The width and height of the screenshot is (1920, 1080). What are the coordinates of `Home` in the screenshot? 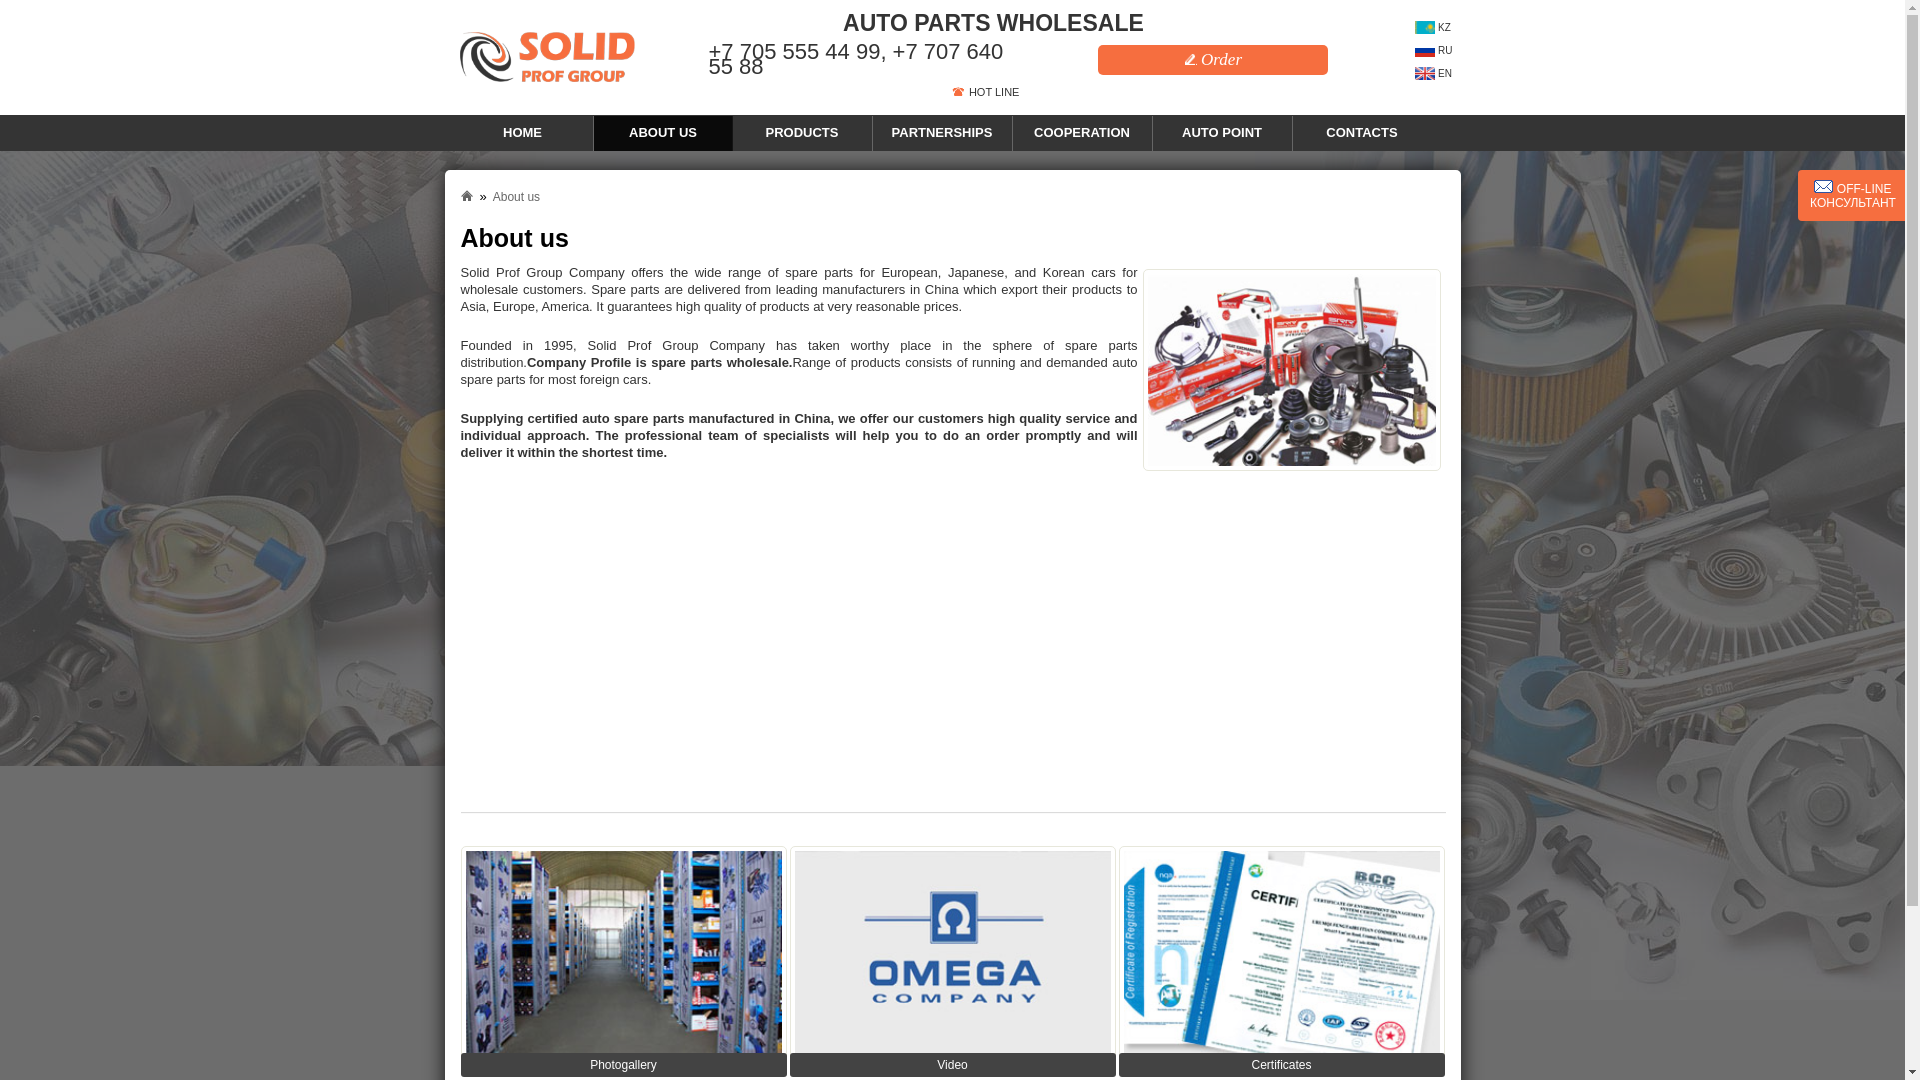 It's located at (466, 195).